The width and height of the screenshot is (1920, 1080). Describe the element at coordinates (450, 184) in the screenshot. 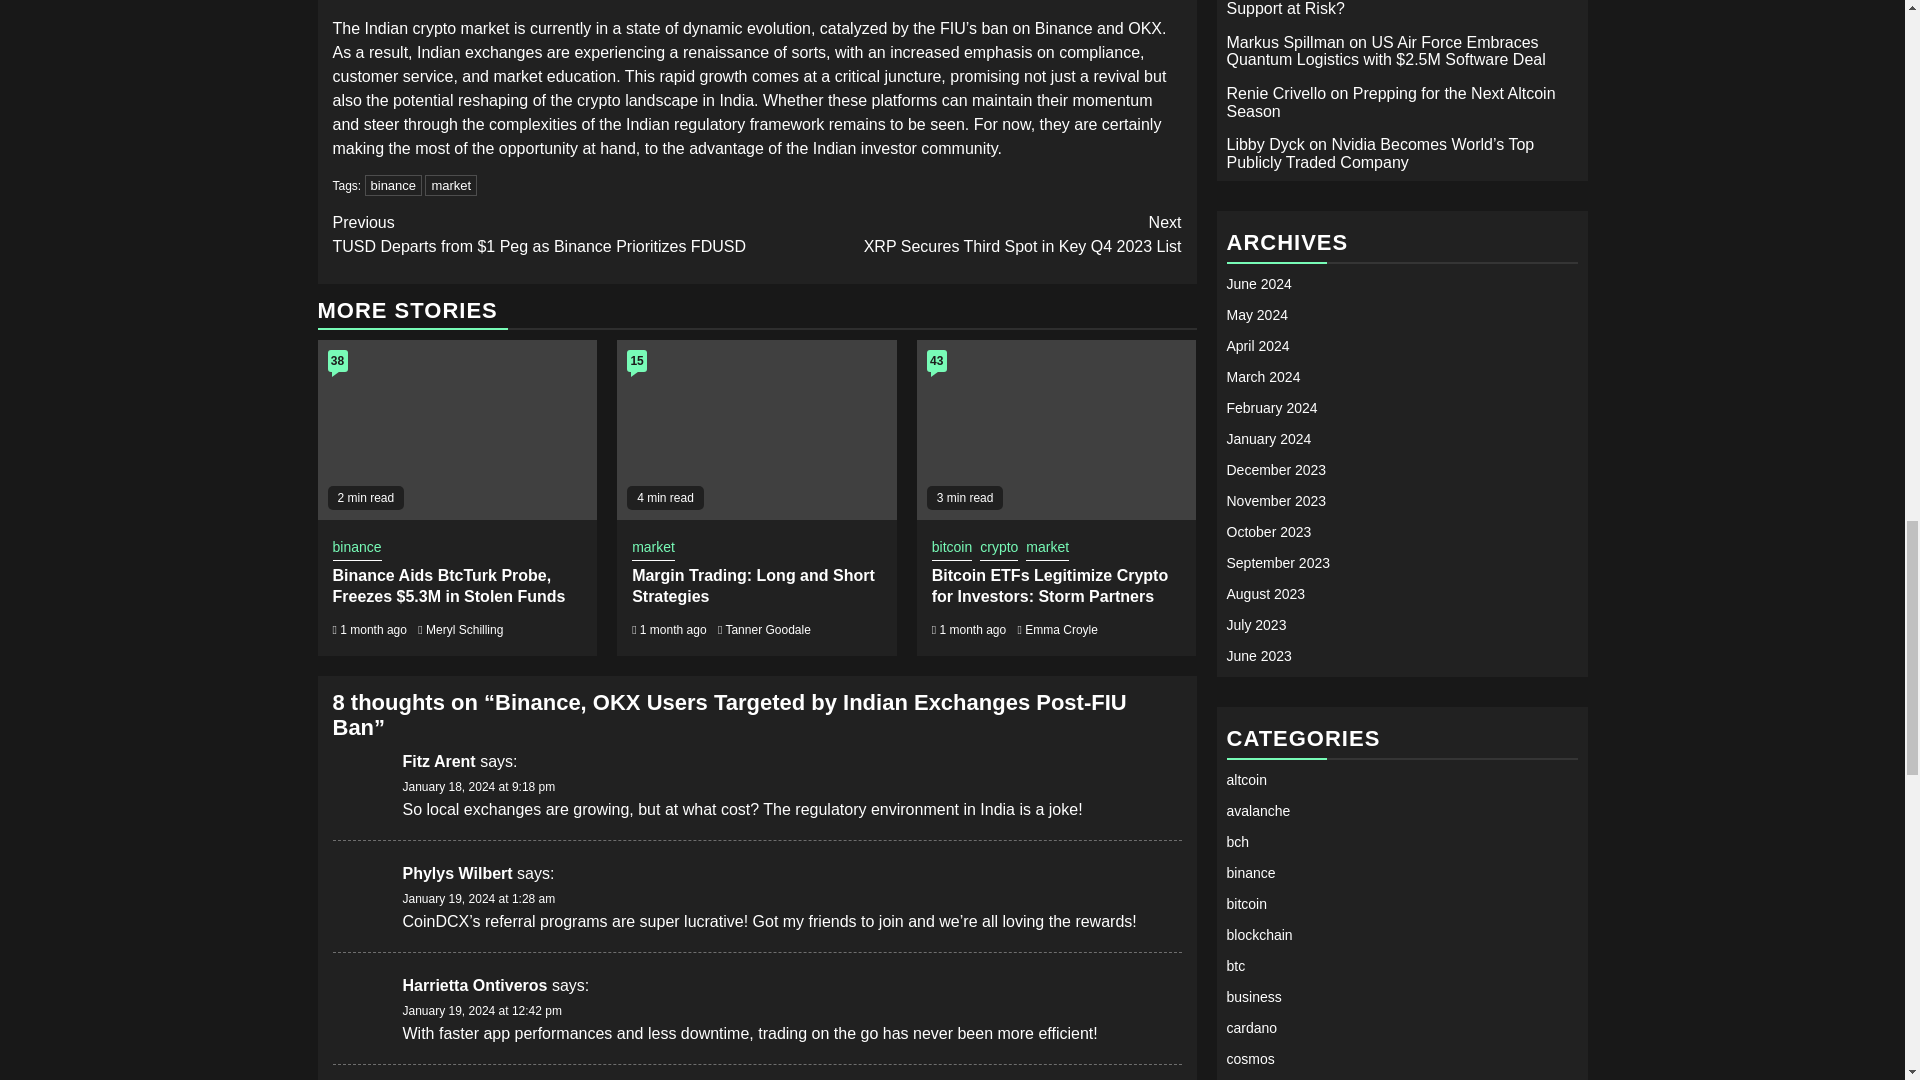

I see `market` at that location.